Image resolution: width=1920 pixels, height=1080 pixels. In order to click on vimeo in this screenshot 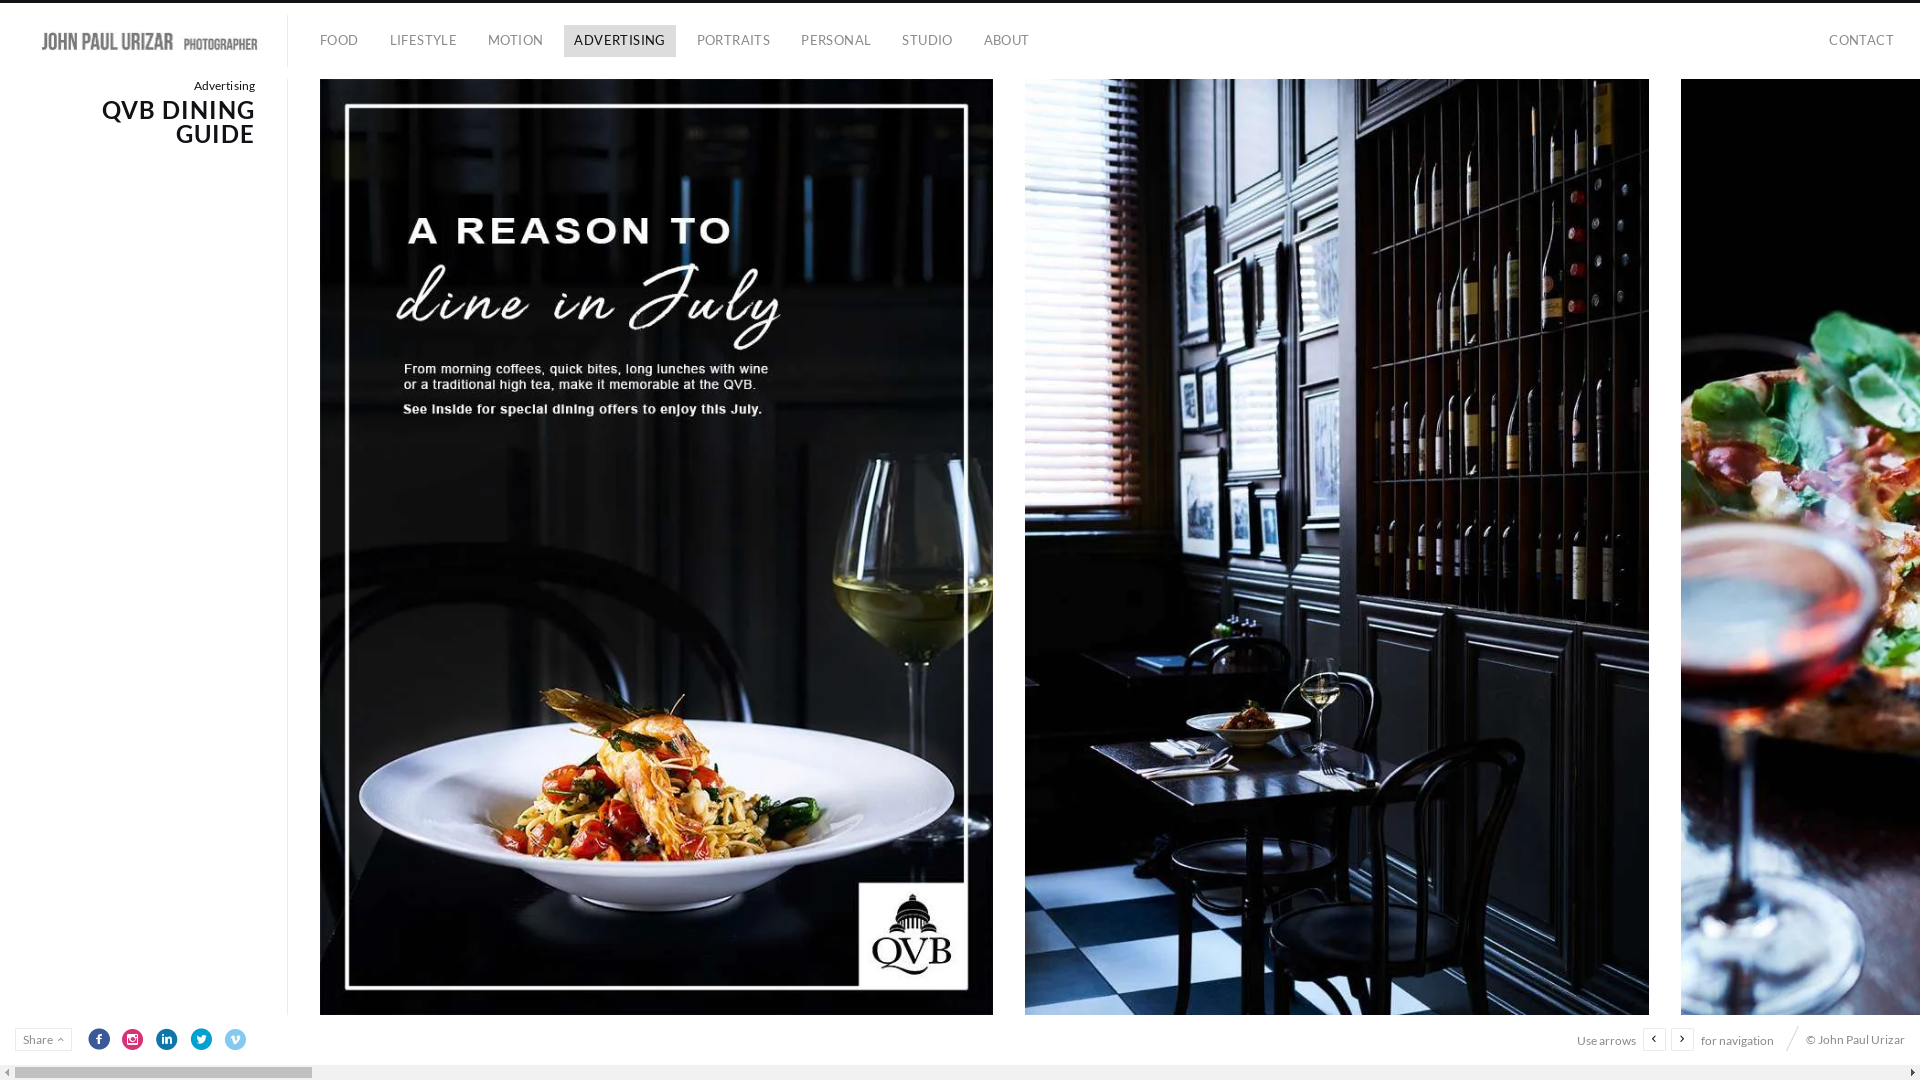, I will do `click(234, 1039)`.